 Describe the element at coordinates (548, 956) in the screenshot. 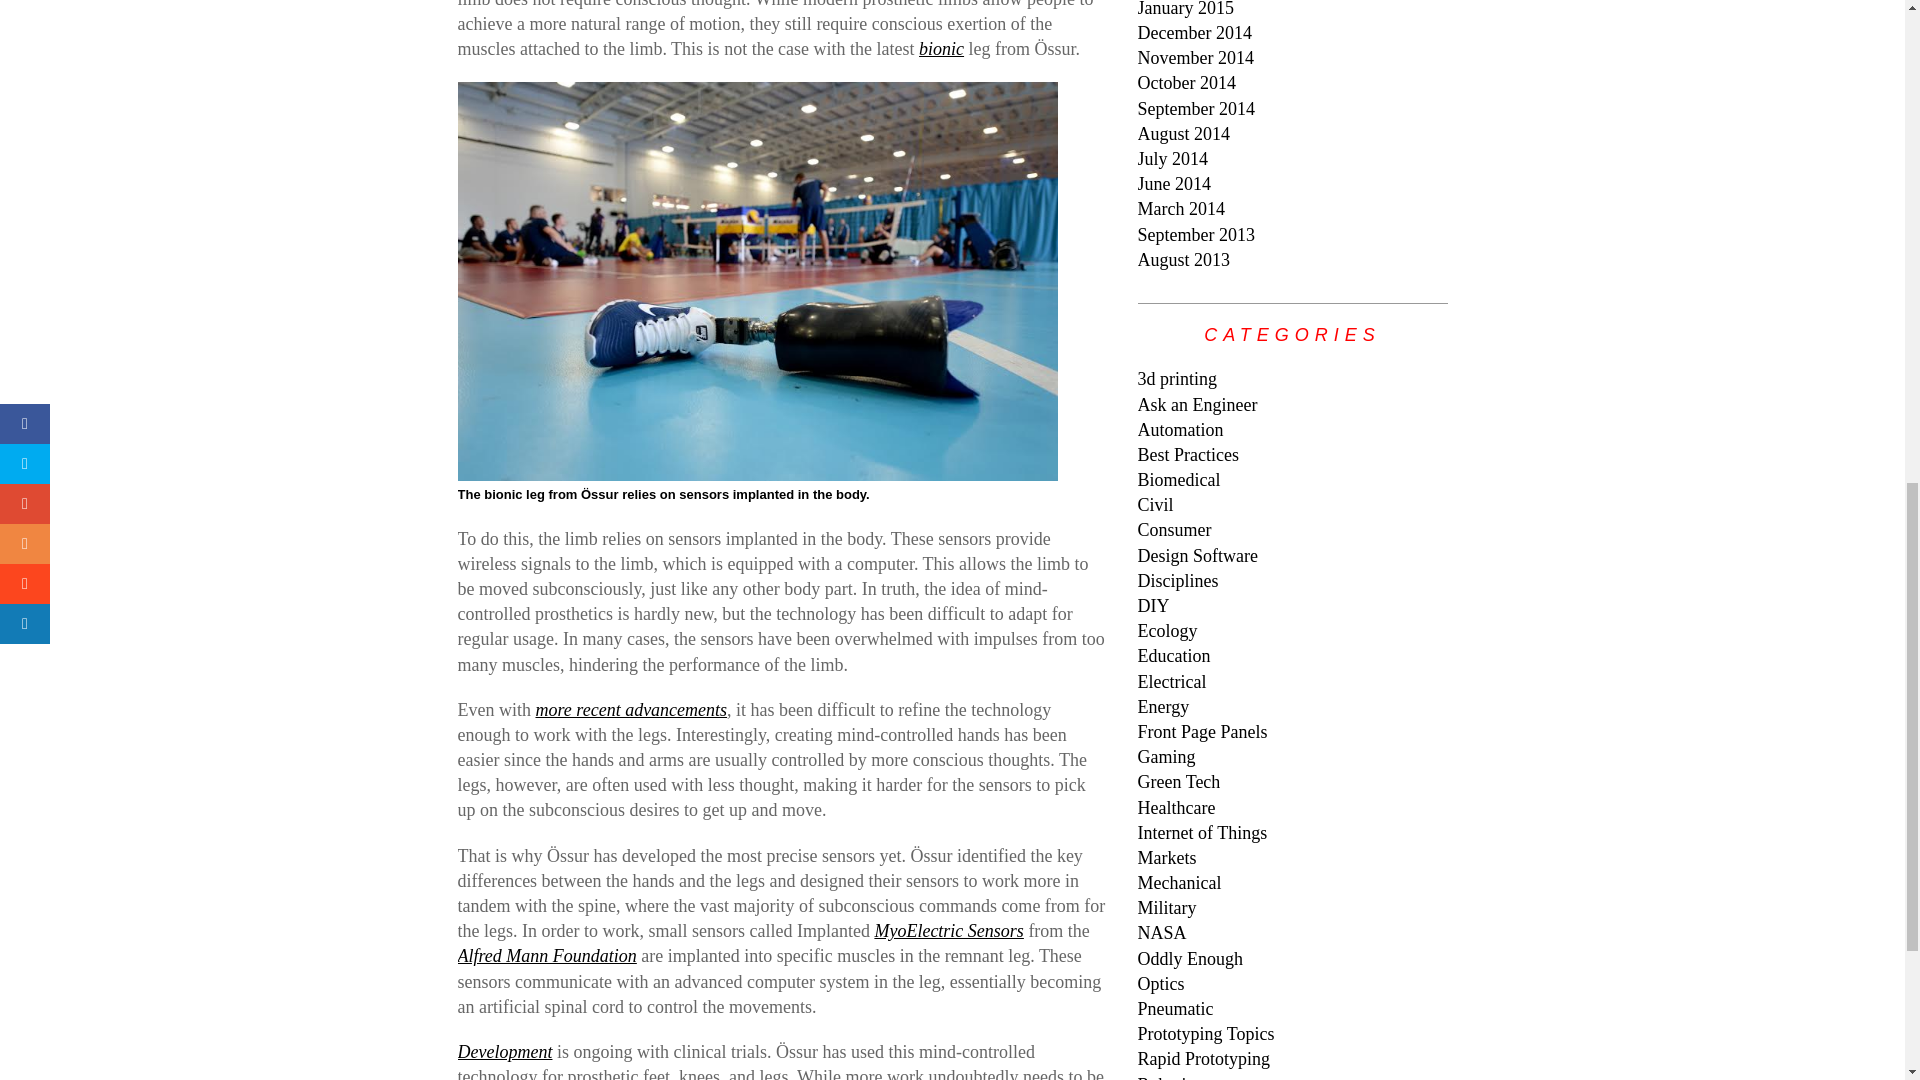

I see `Alfred Mann Foundation` at that location.